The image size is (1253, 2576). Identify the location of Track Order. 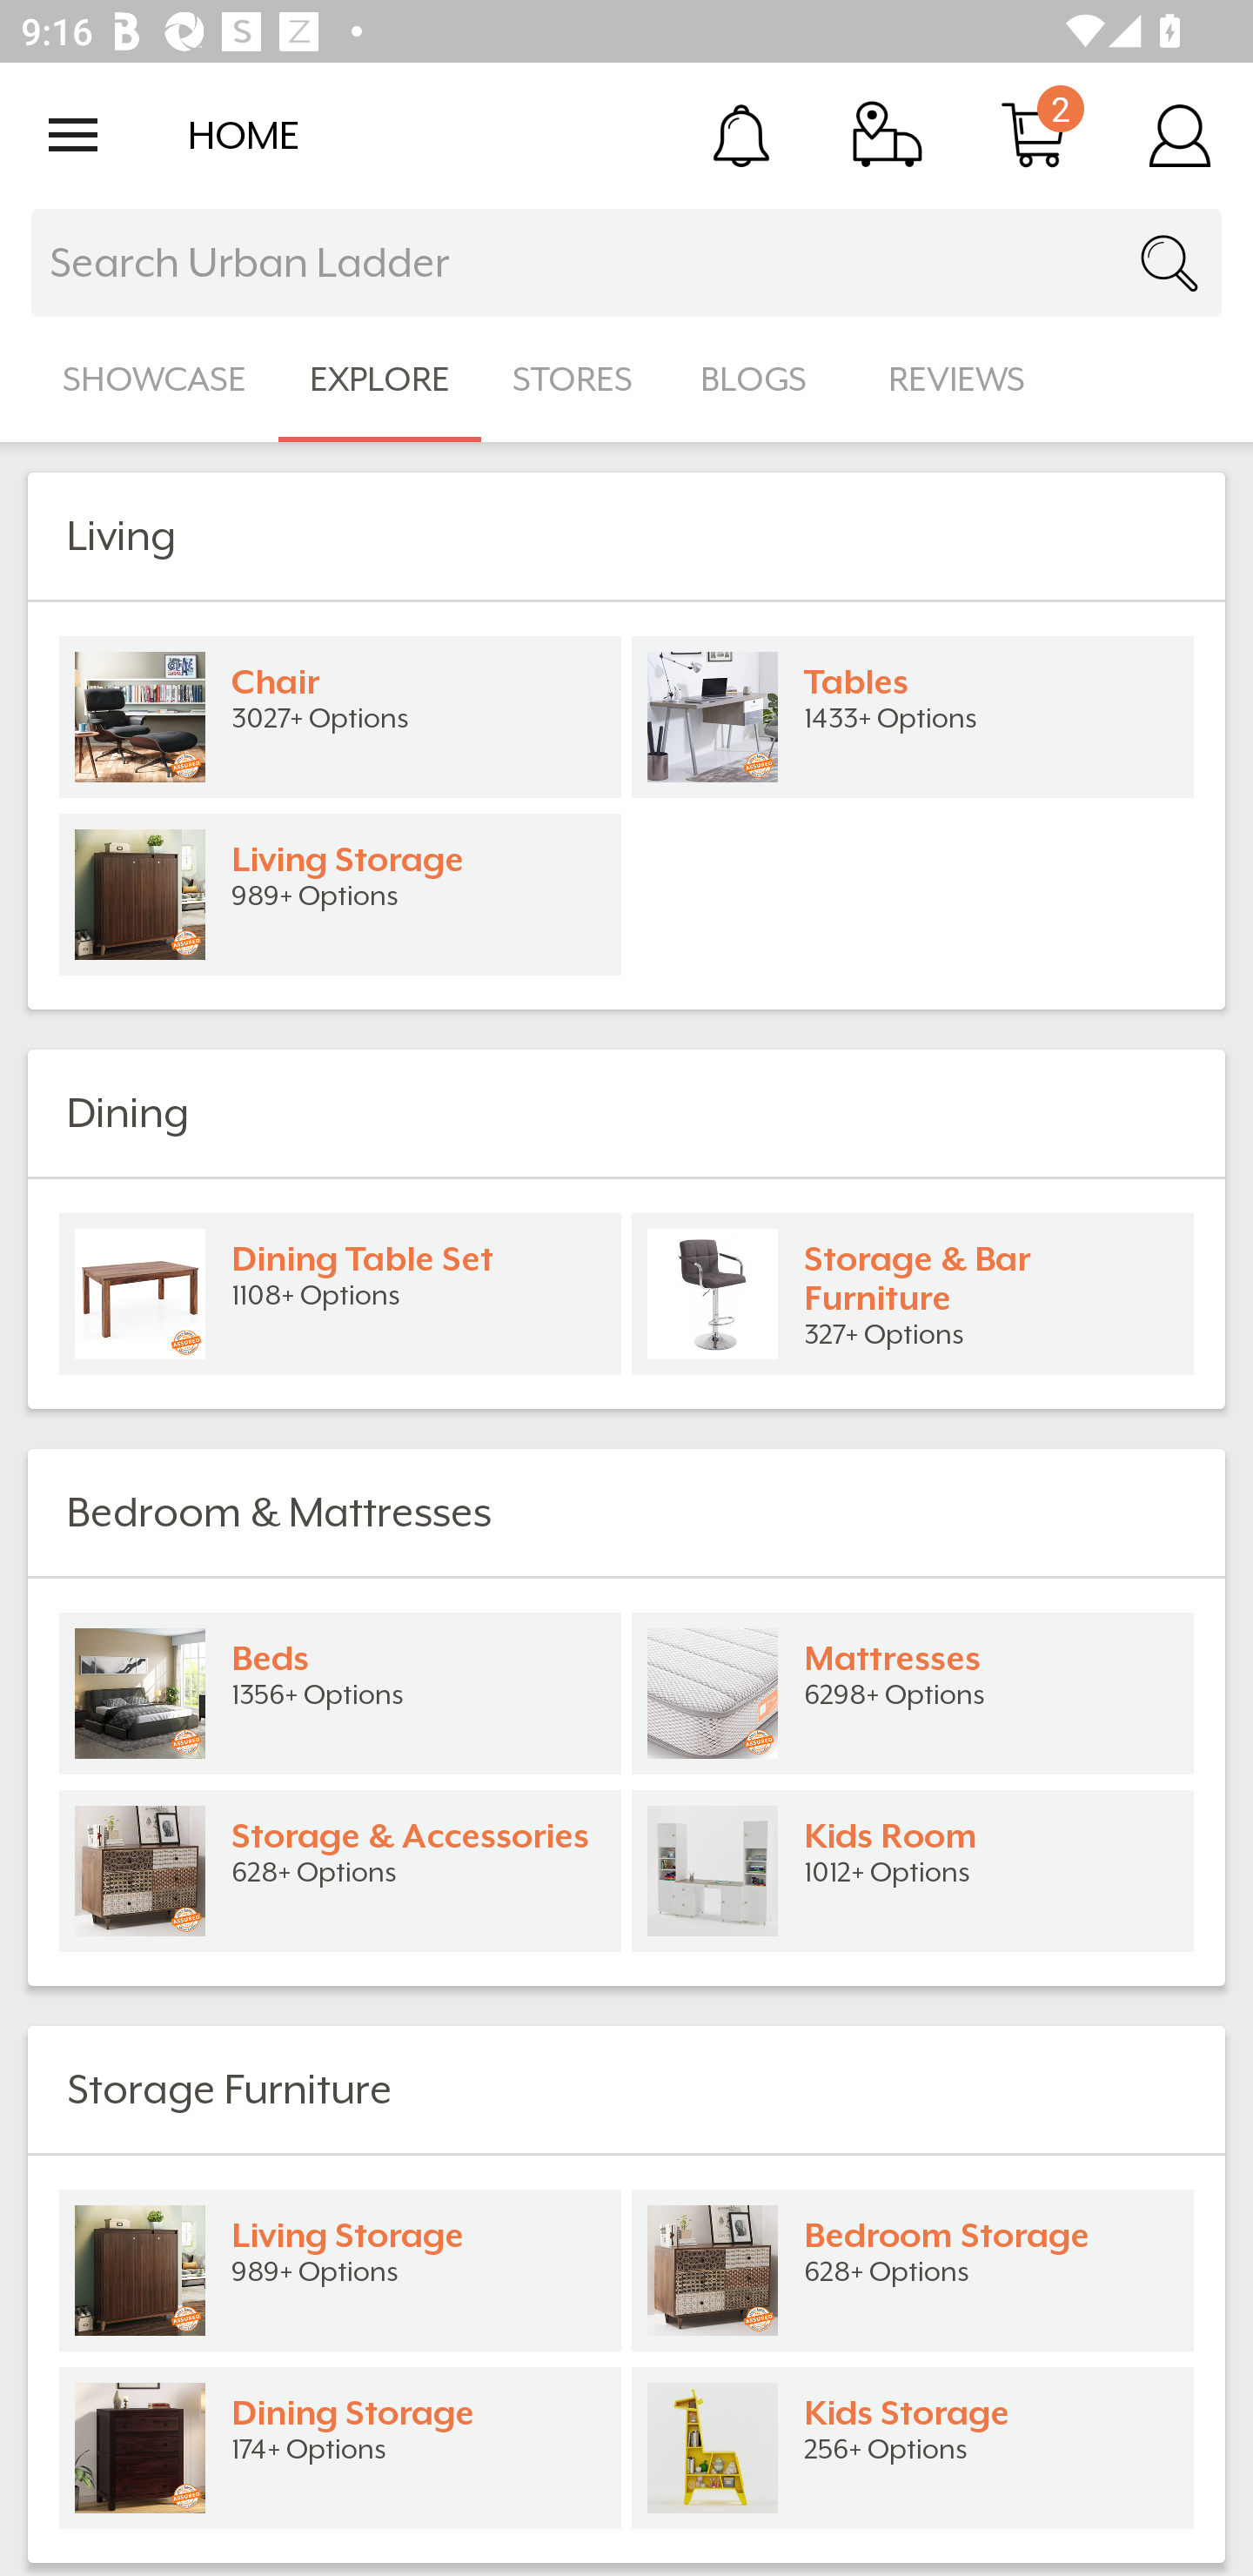
(888, 134).